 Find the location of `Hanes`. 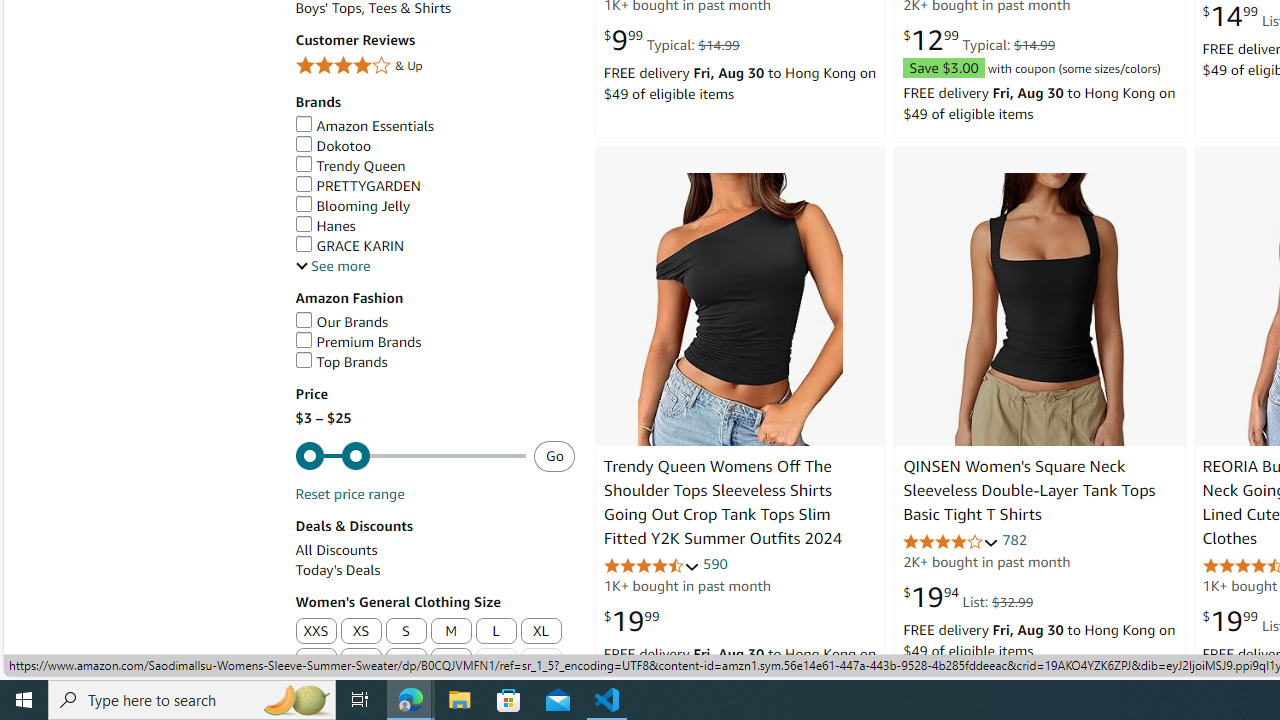

Hanes is located at coordinates (434, 226).